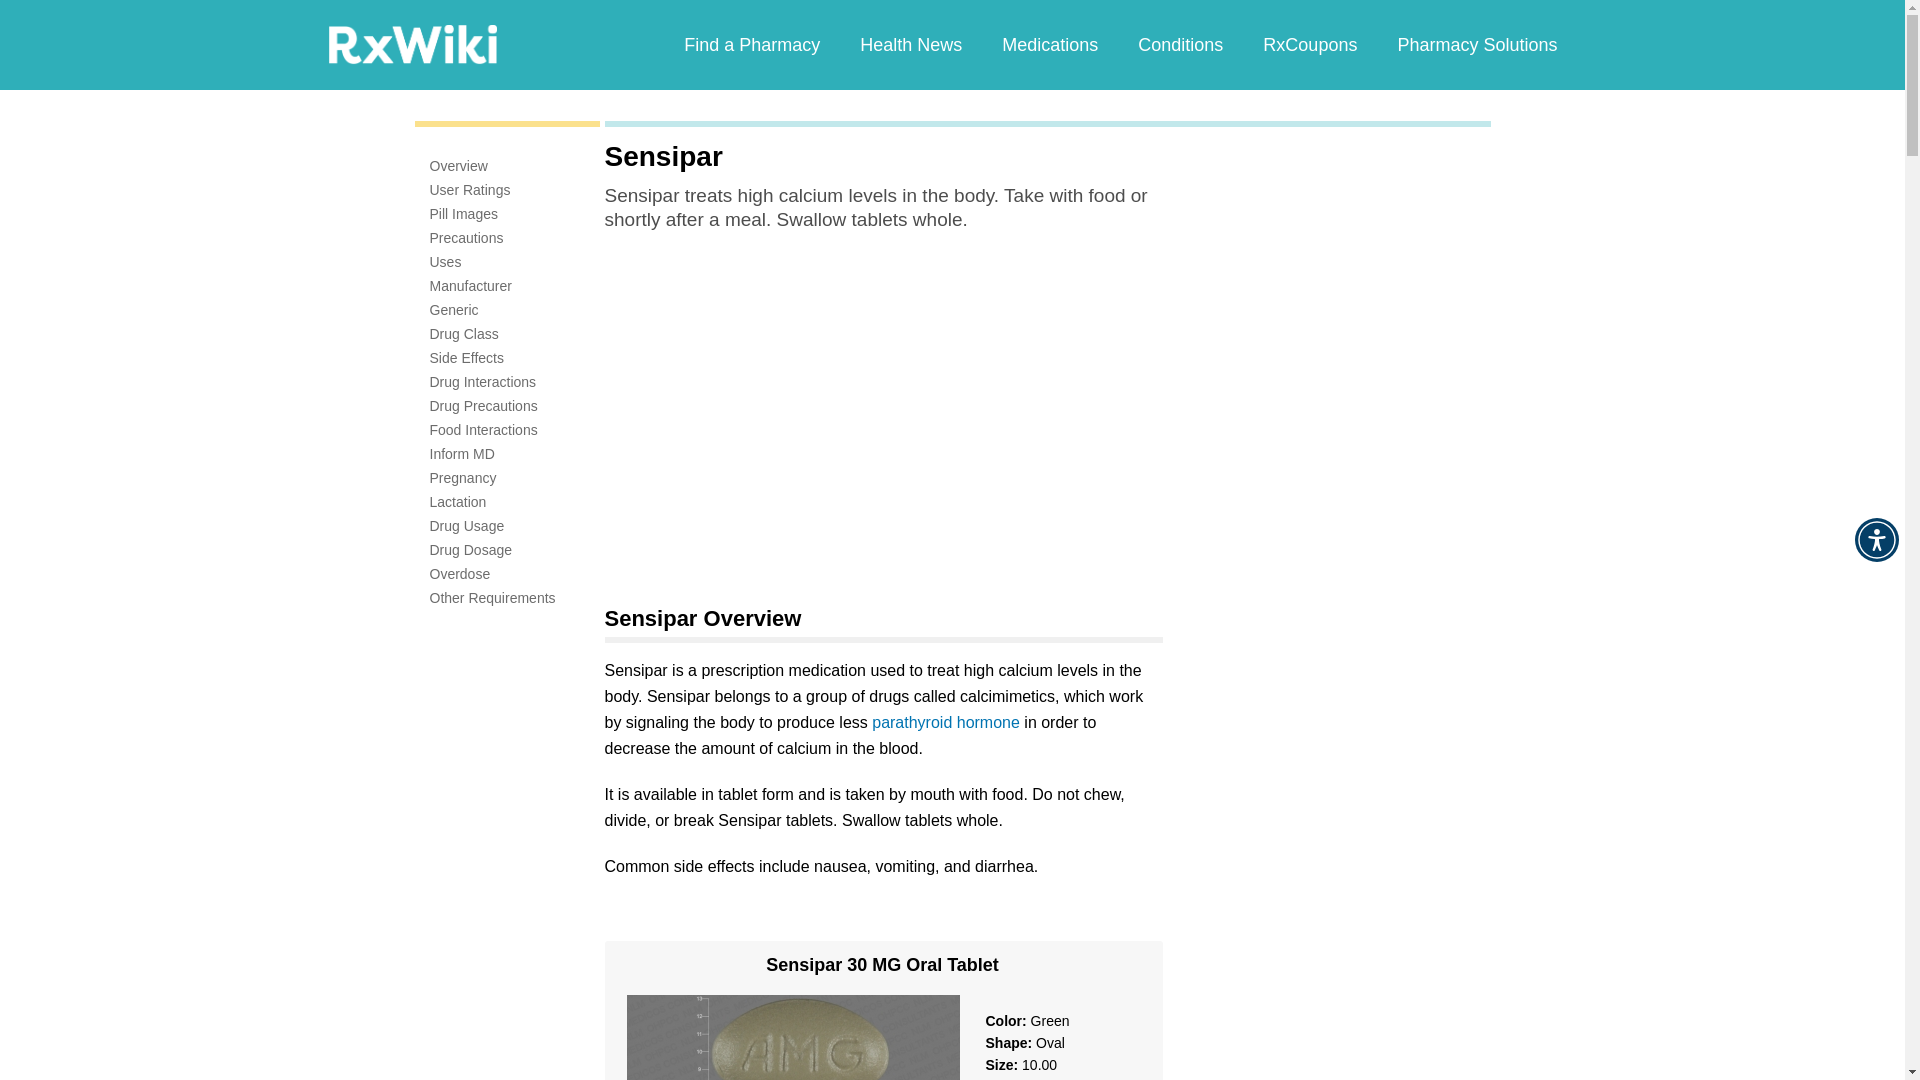 This screenshot has height=1080, width=1920. I want to click on Other Requirements, so click(493, 597).